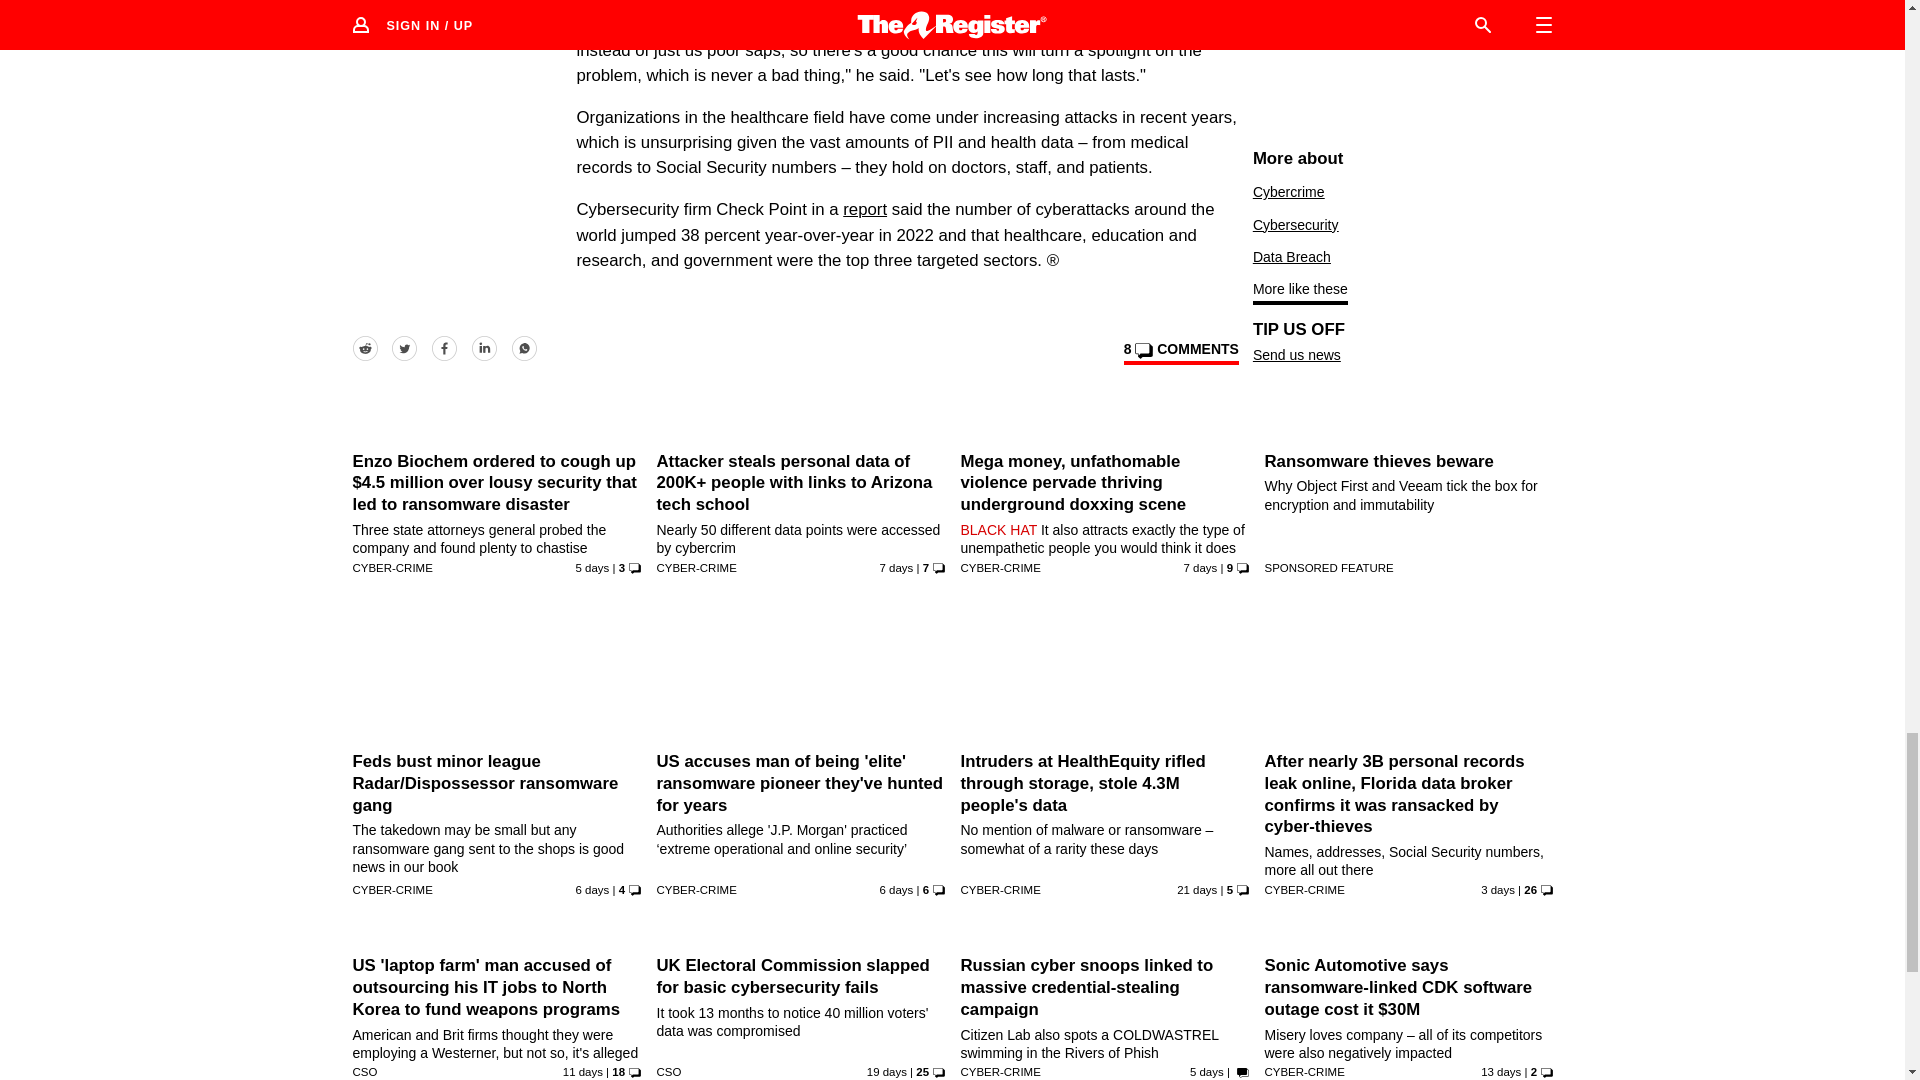 Image resolution: width=1920 pixels, height=1080 pixels. What do you see at coordinates (582, 1071) in the screenshot?
I see `8 Aug 2024 20:55` at bounding box center [582, 1071].